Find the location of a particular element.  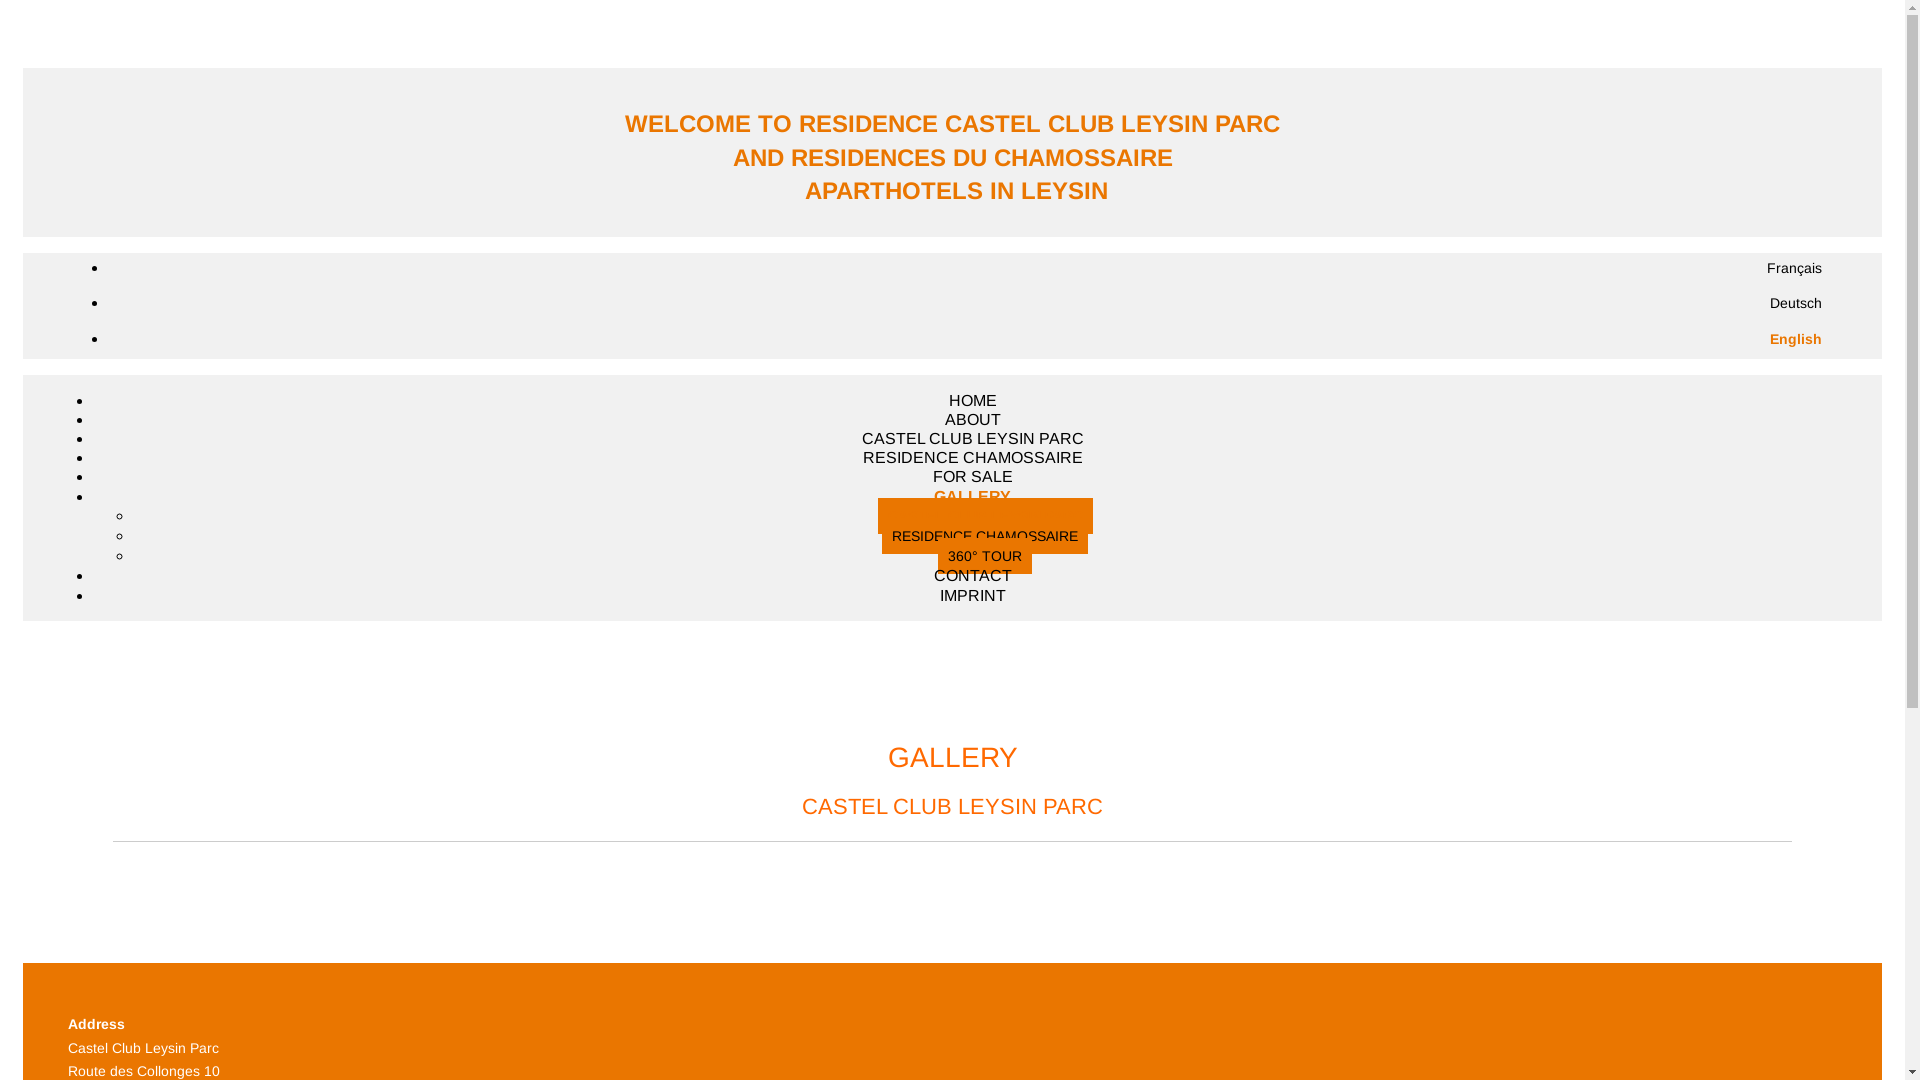

English is located at coordinates (1796, 339).